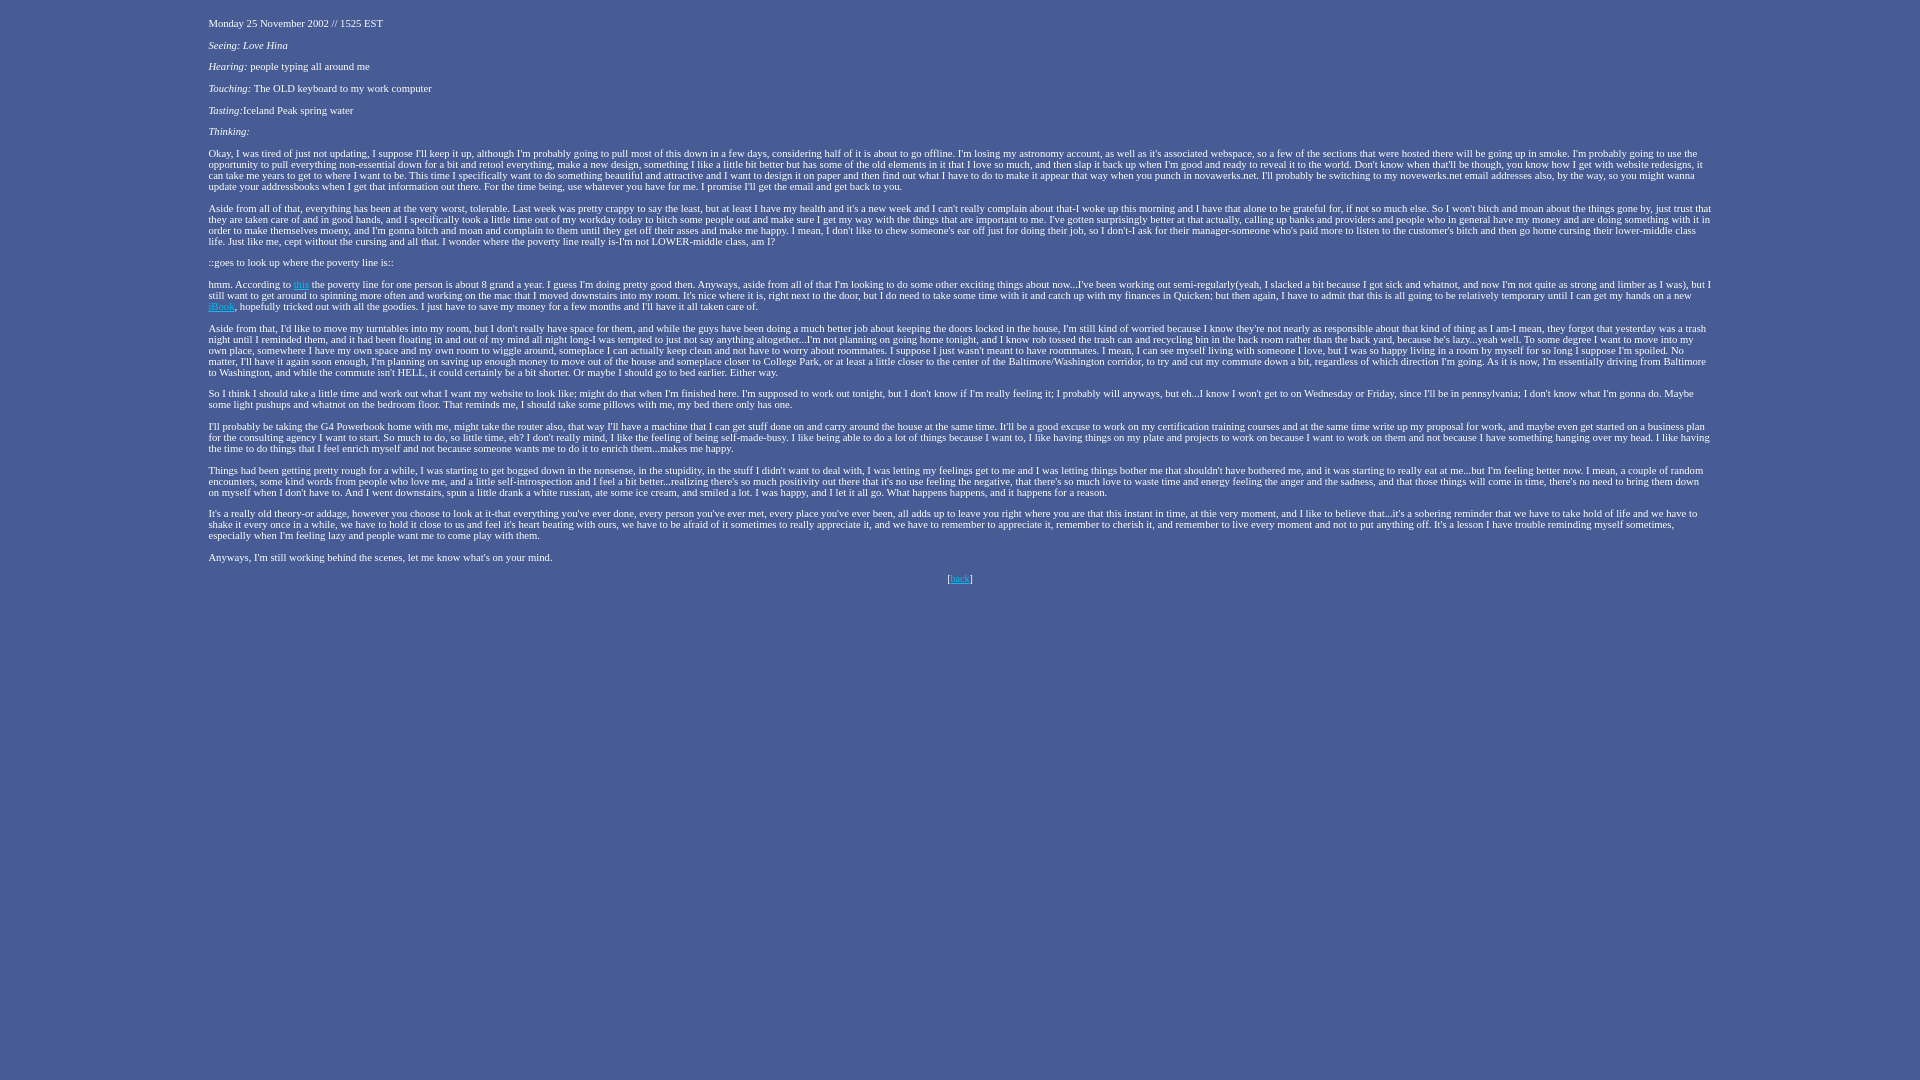  Describe the element at coordinates (960, 578) in the screenshot. I see `back` at that location.